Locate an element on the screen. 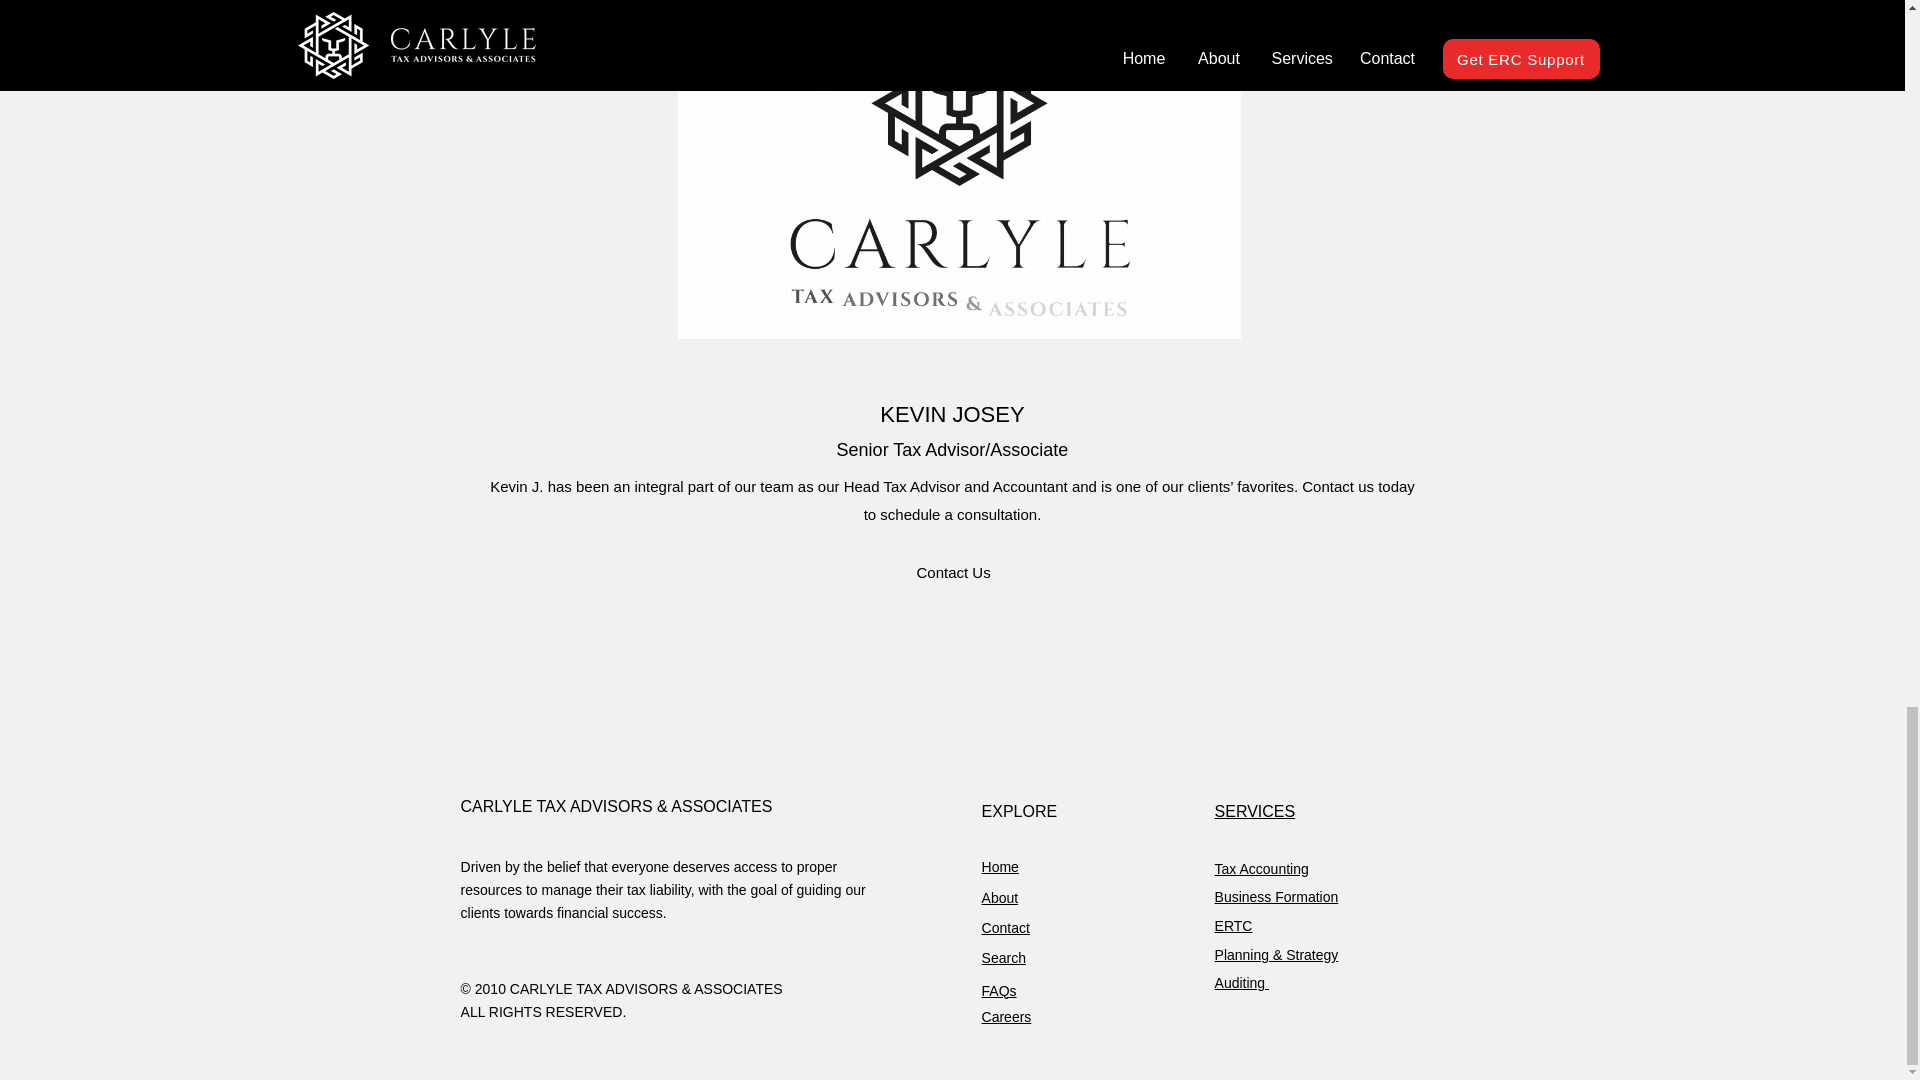 The height and width of the screenshot is (1080, 1920). Tax Accounting is located at coordinates (1262, 868).